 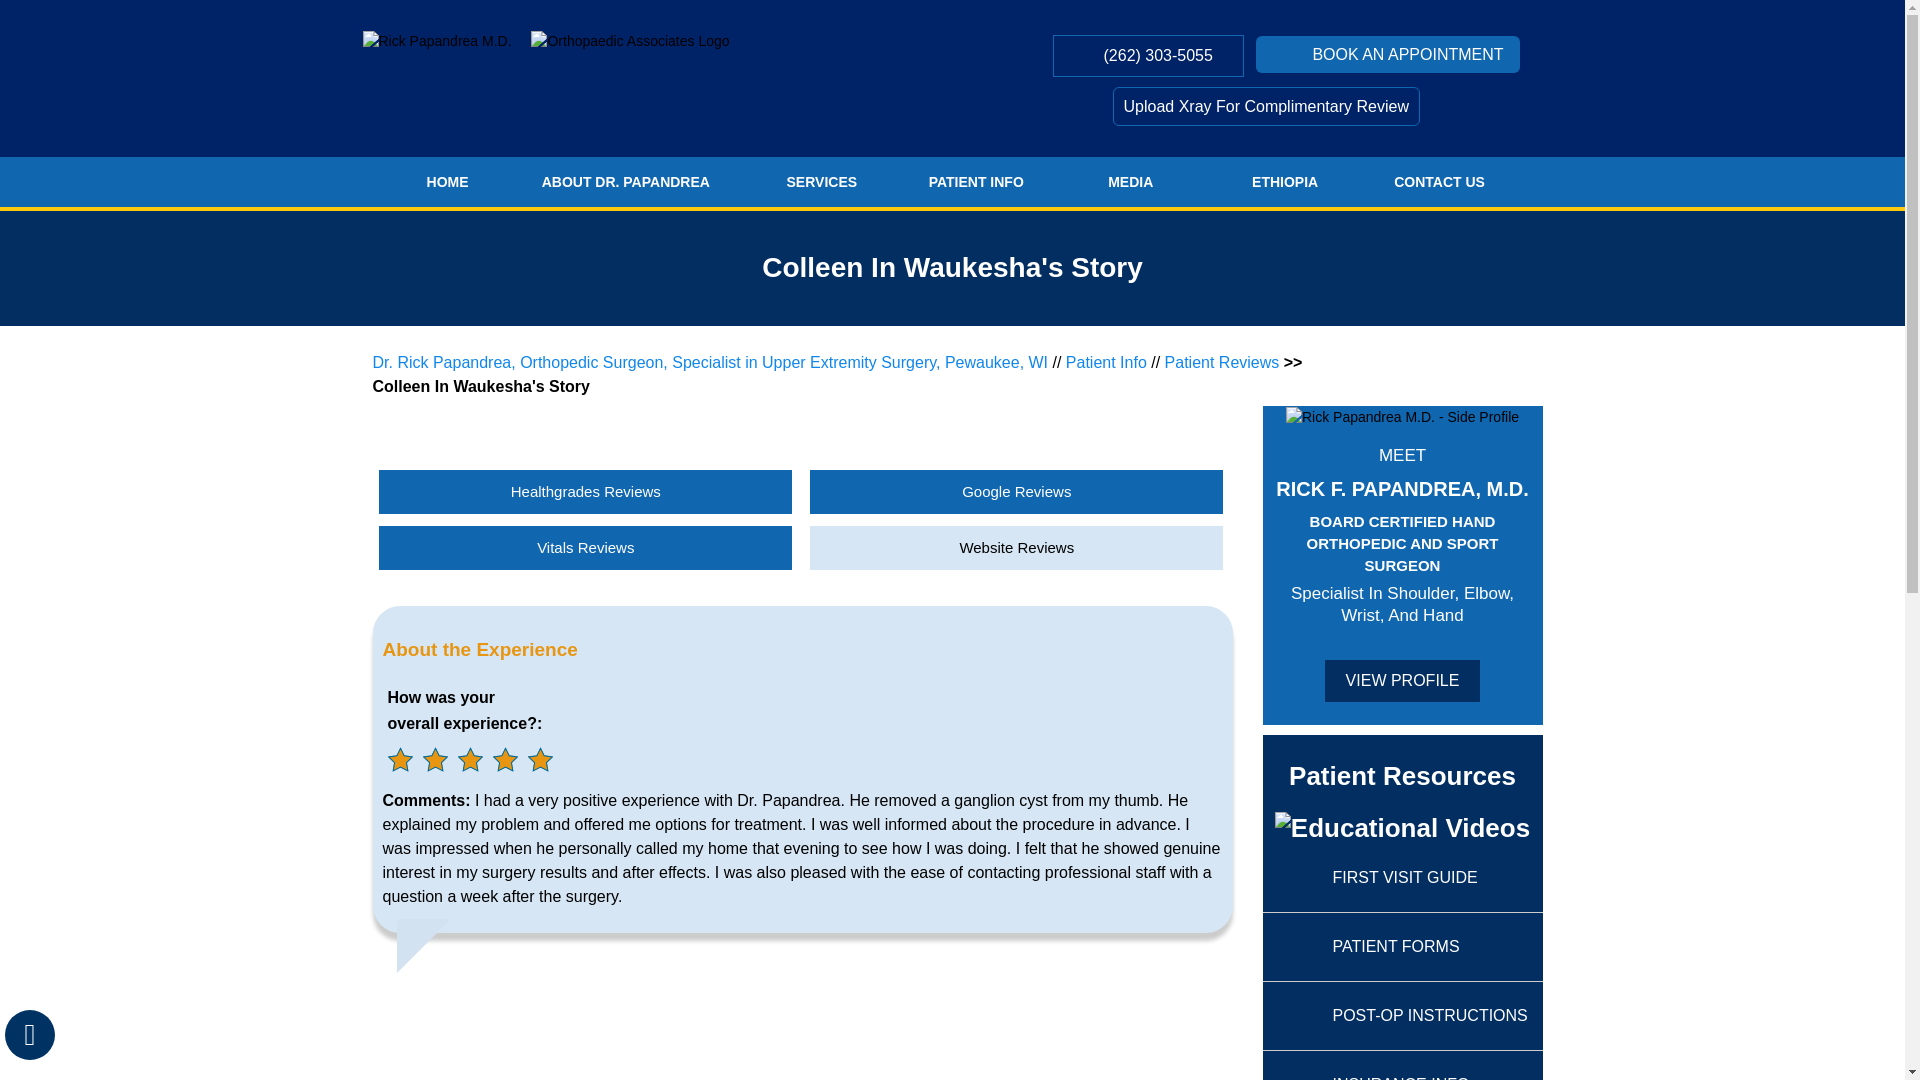 What do you see at coordinates (1264, 106) in the screenshot?
I see `Upload Xray For Complimentary Review` at bounding box center [1264, 106].